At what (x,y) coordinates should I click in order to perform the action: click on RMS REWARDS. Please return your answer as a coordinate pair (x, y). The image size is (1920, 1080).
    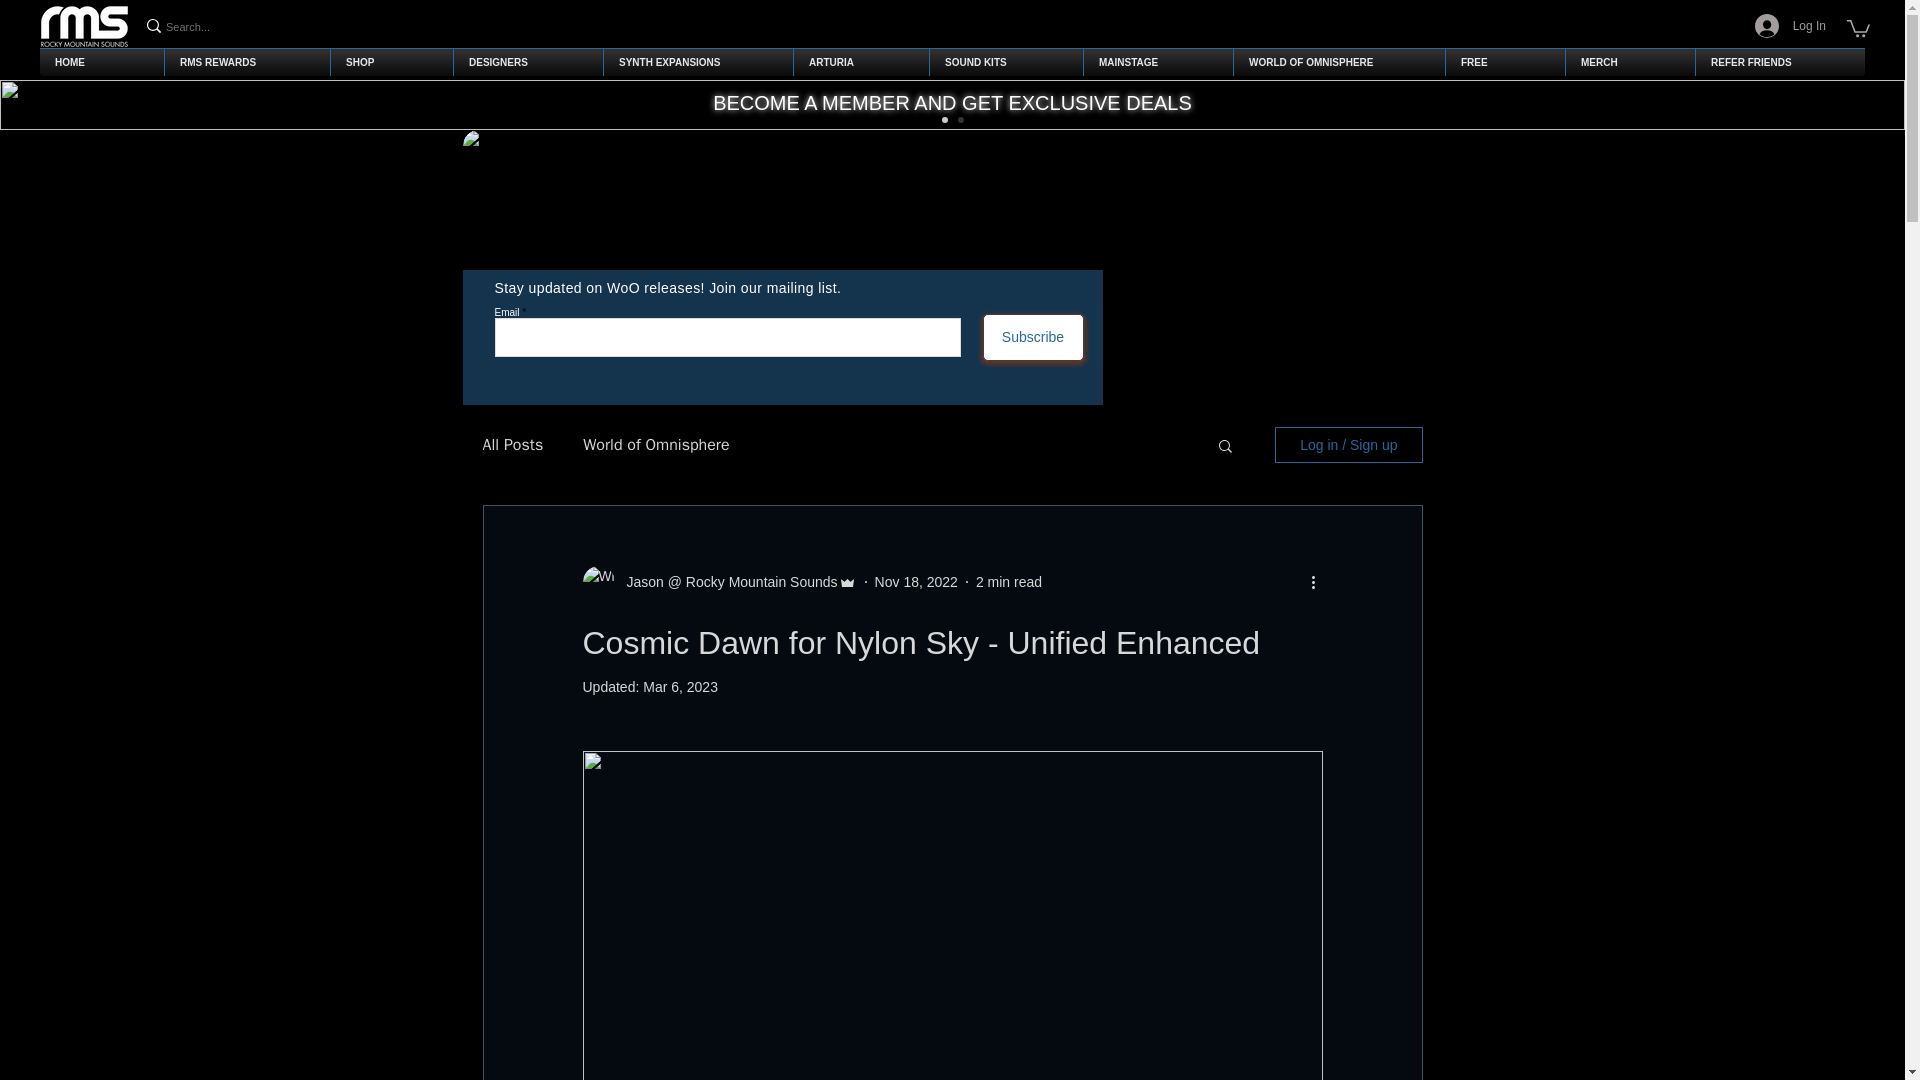
    Looking at the image, I should click on (247, 62).